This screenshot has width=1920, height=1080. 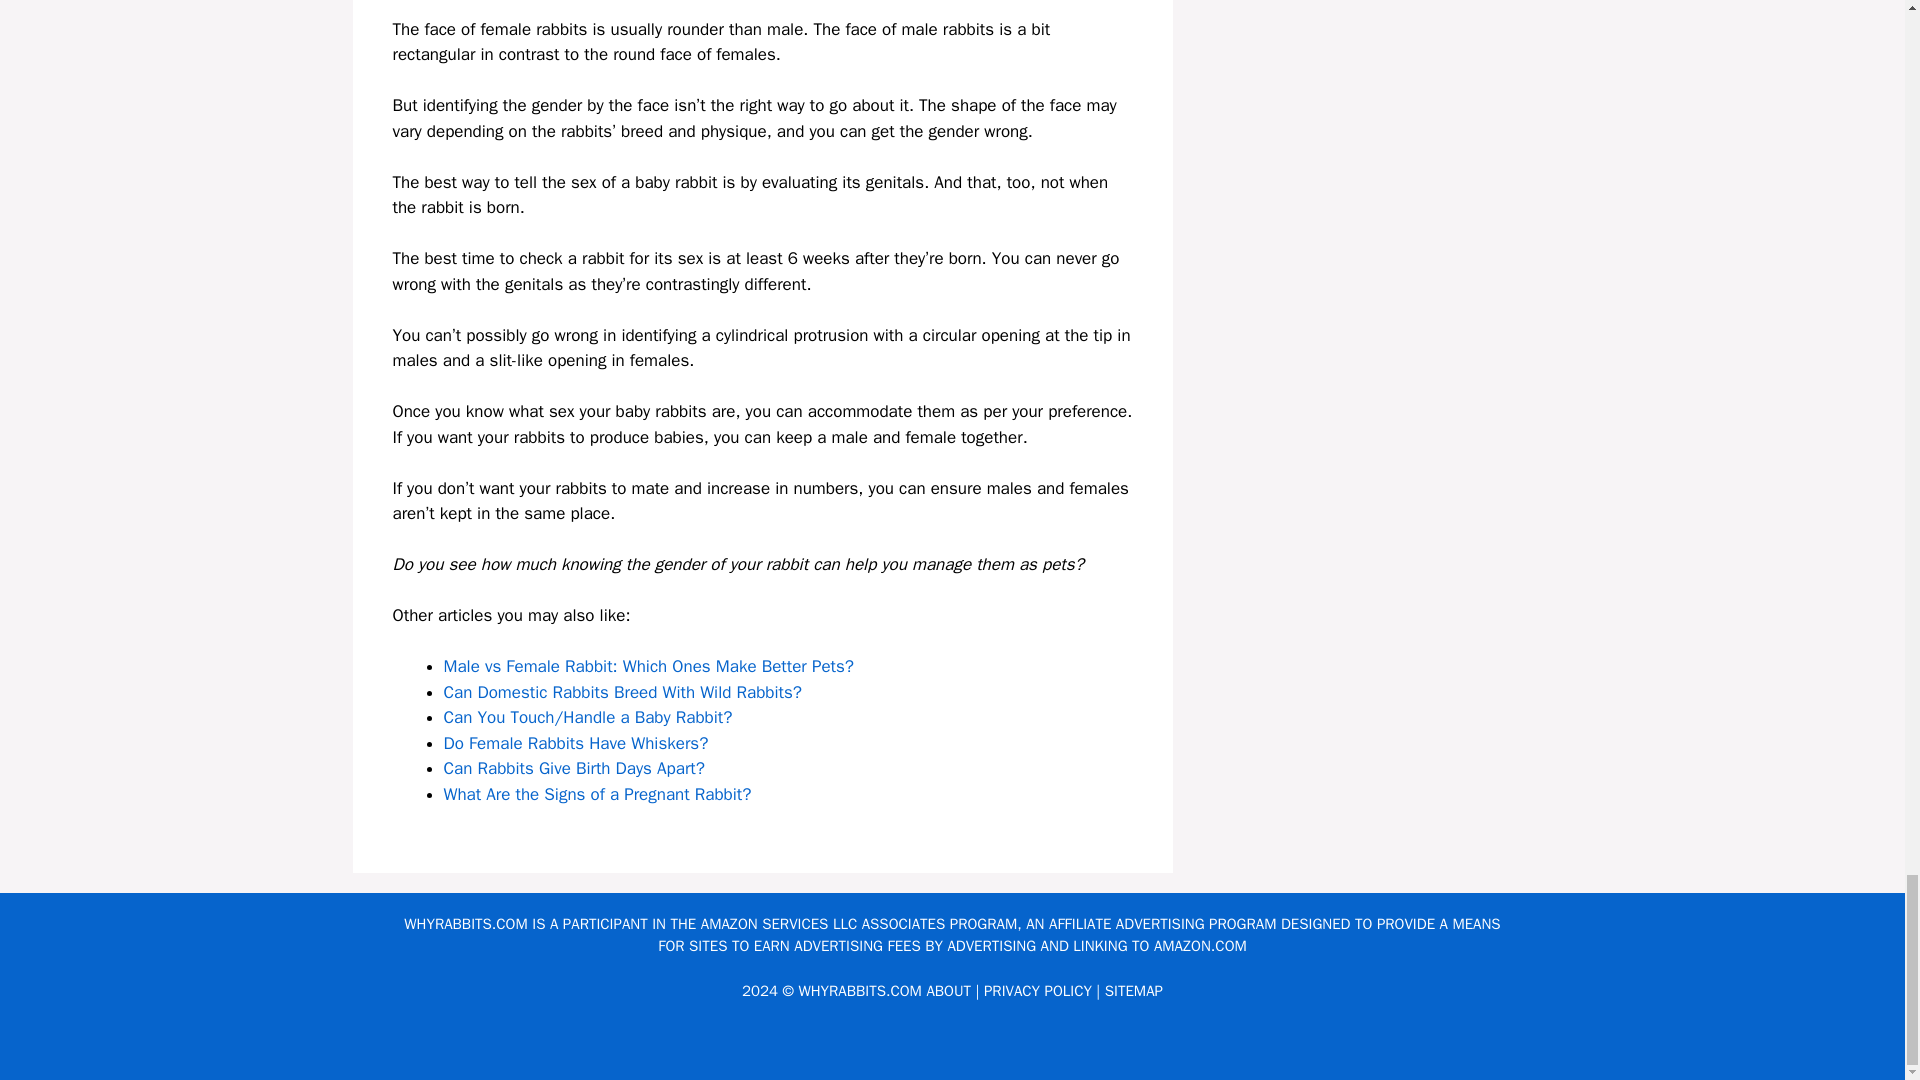 What do you see at coordinates (598, 794) in the screenshot?
I see `What Are the Signs of a Pregnant Rabbit?` at bounding box center [598, 794].